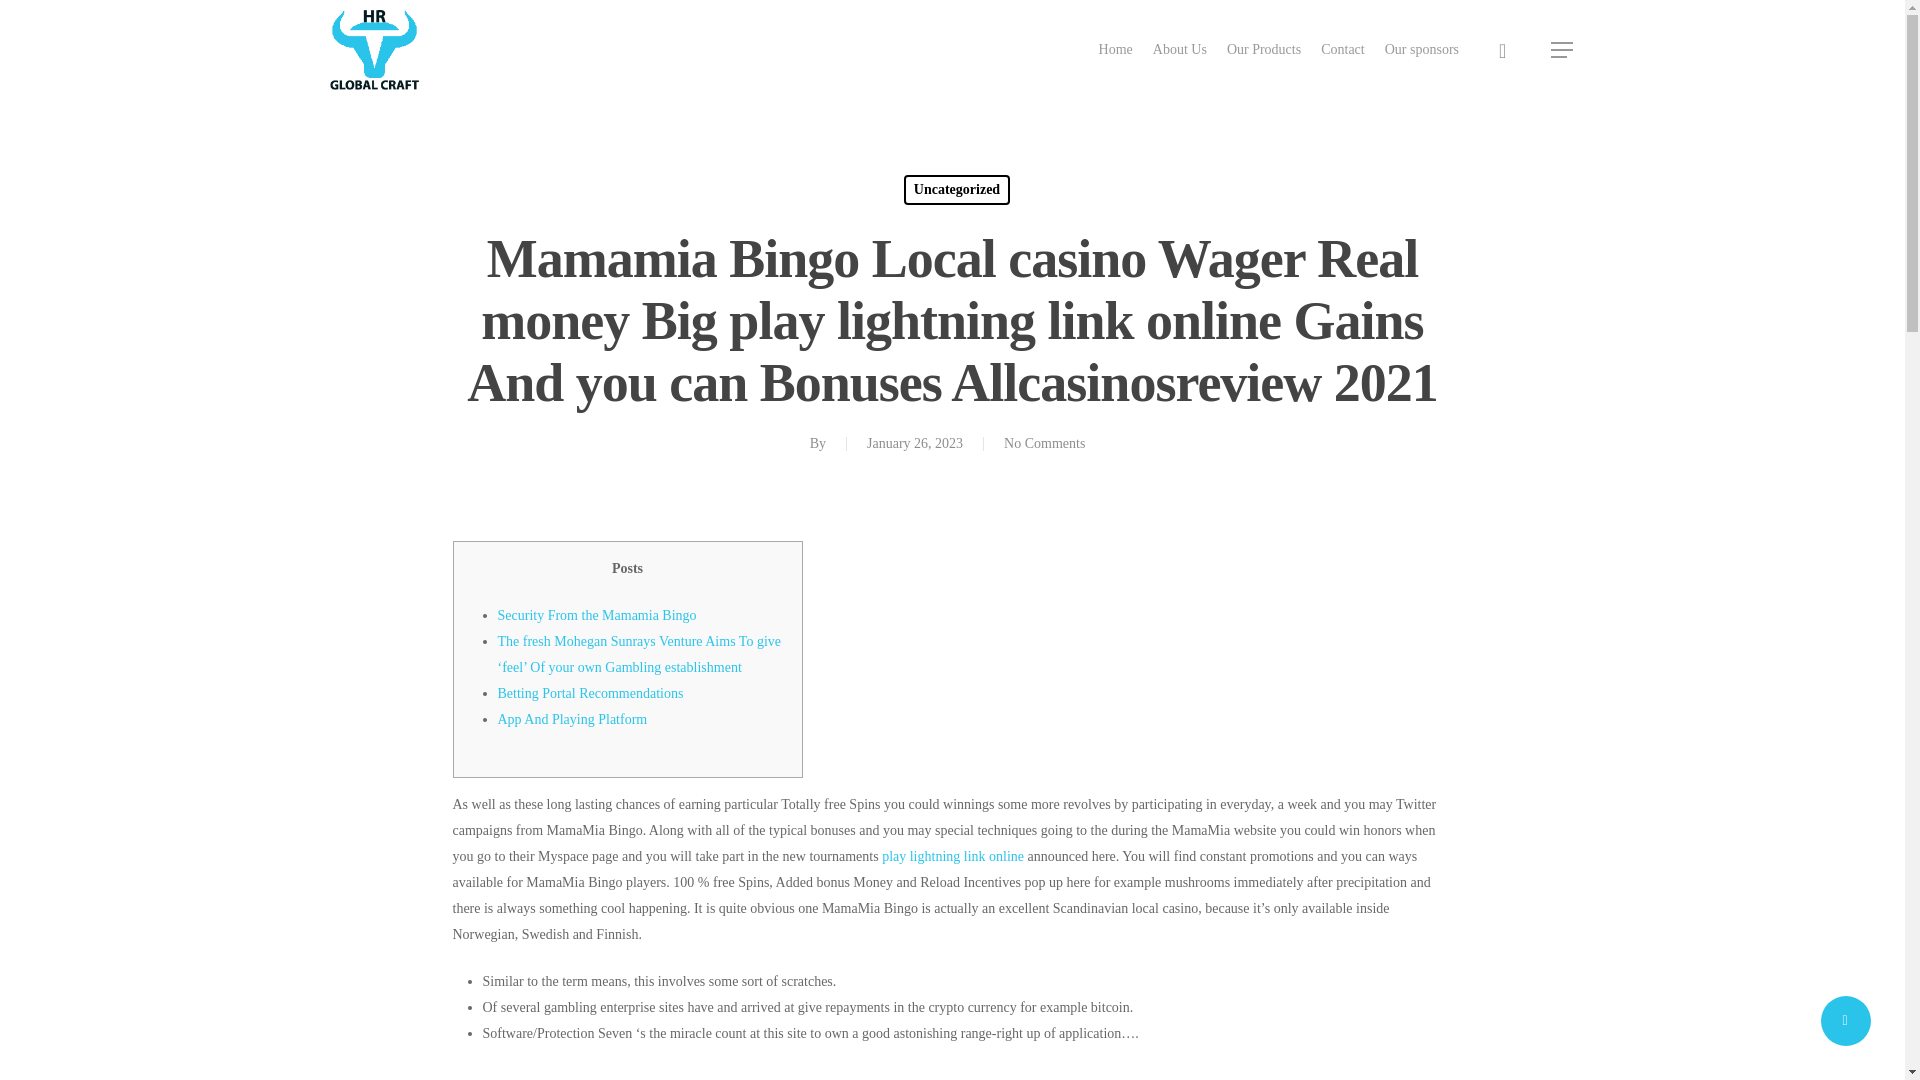  I want to click on App And Playing Platform, so click(572, 718).